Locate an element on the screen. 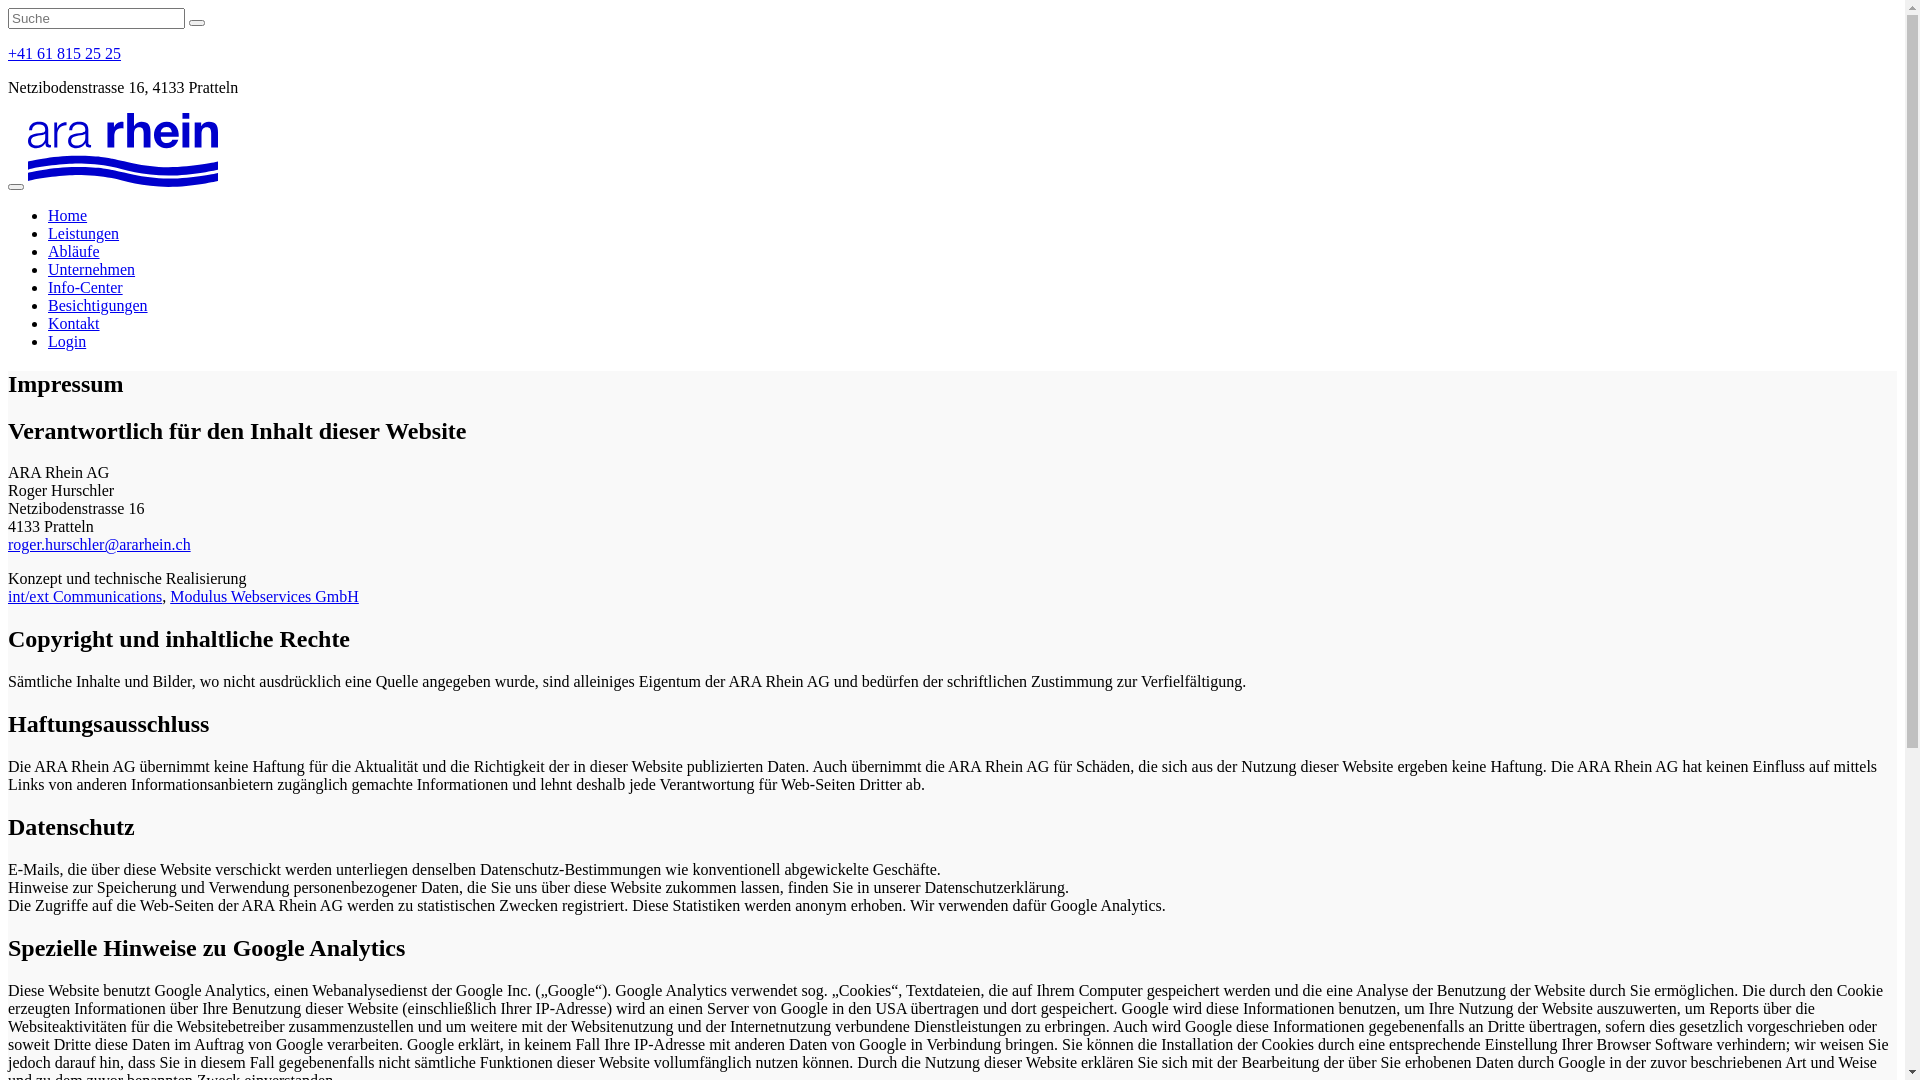  Unternehmen is located at coordinates (92, 270).